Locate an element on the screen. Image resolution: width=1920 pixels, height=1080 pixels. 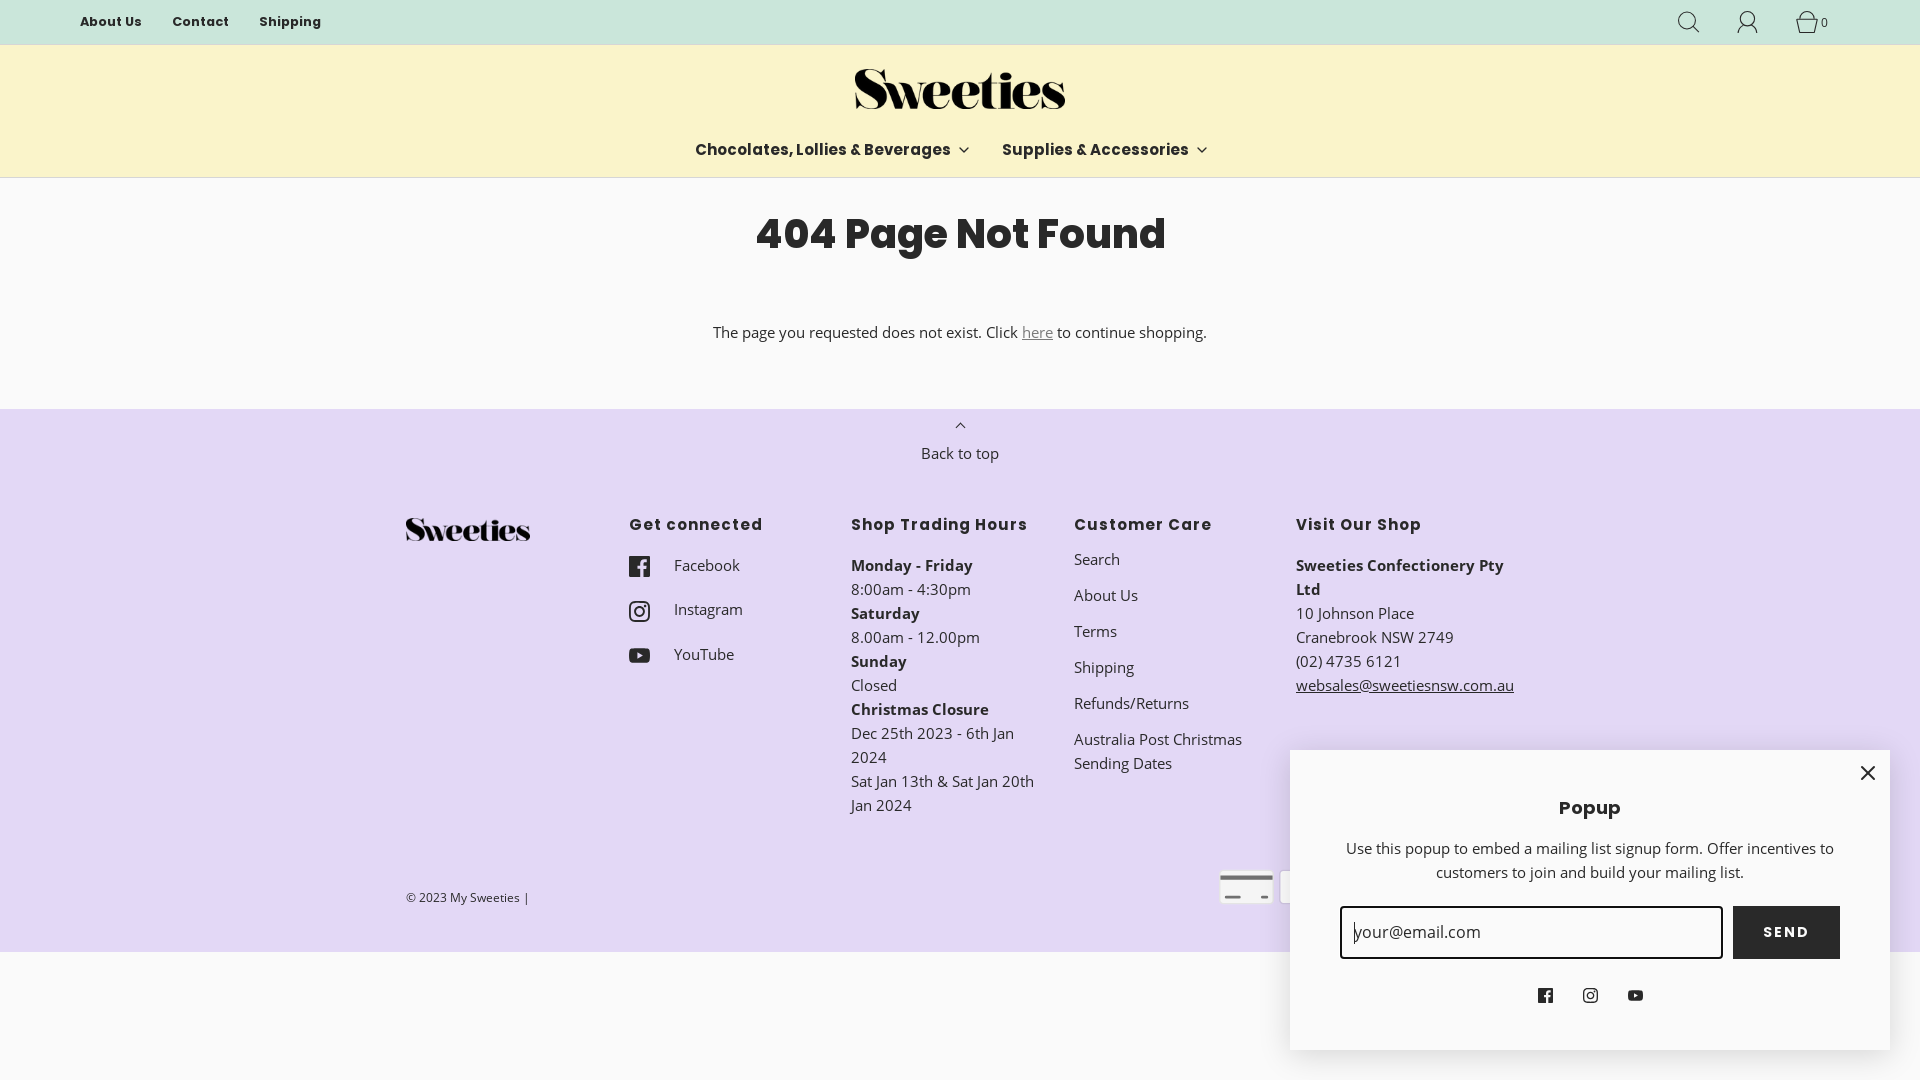
Search is located at coordinates (1700, 22).